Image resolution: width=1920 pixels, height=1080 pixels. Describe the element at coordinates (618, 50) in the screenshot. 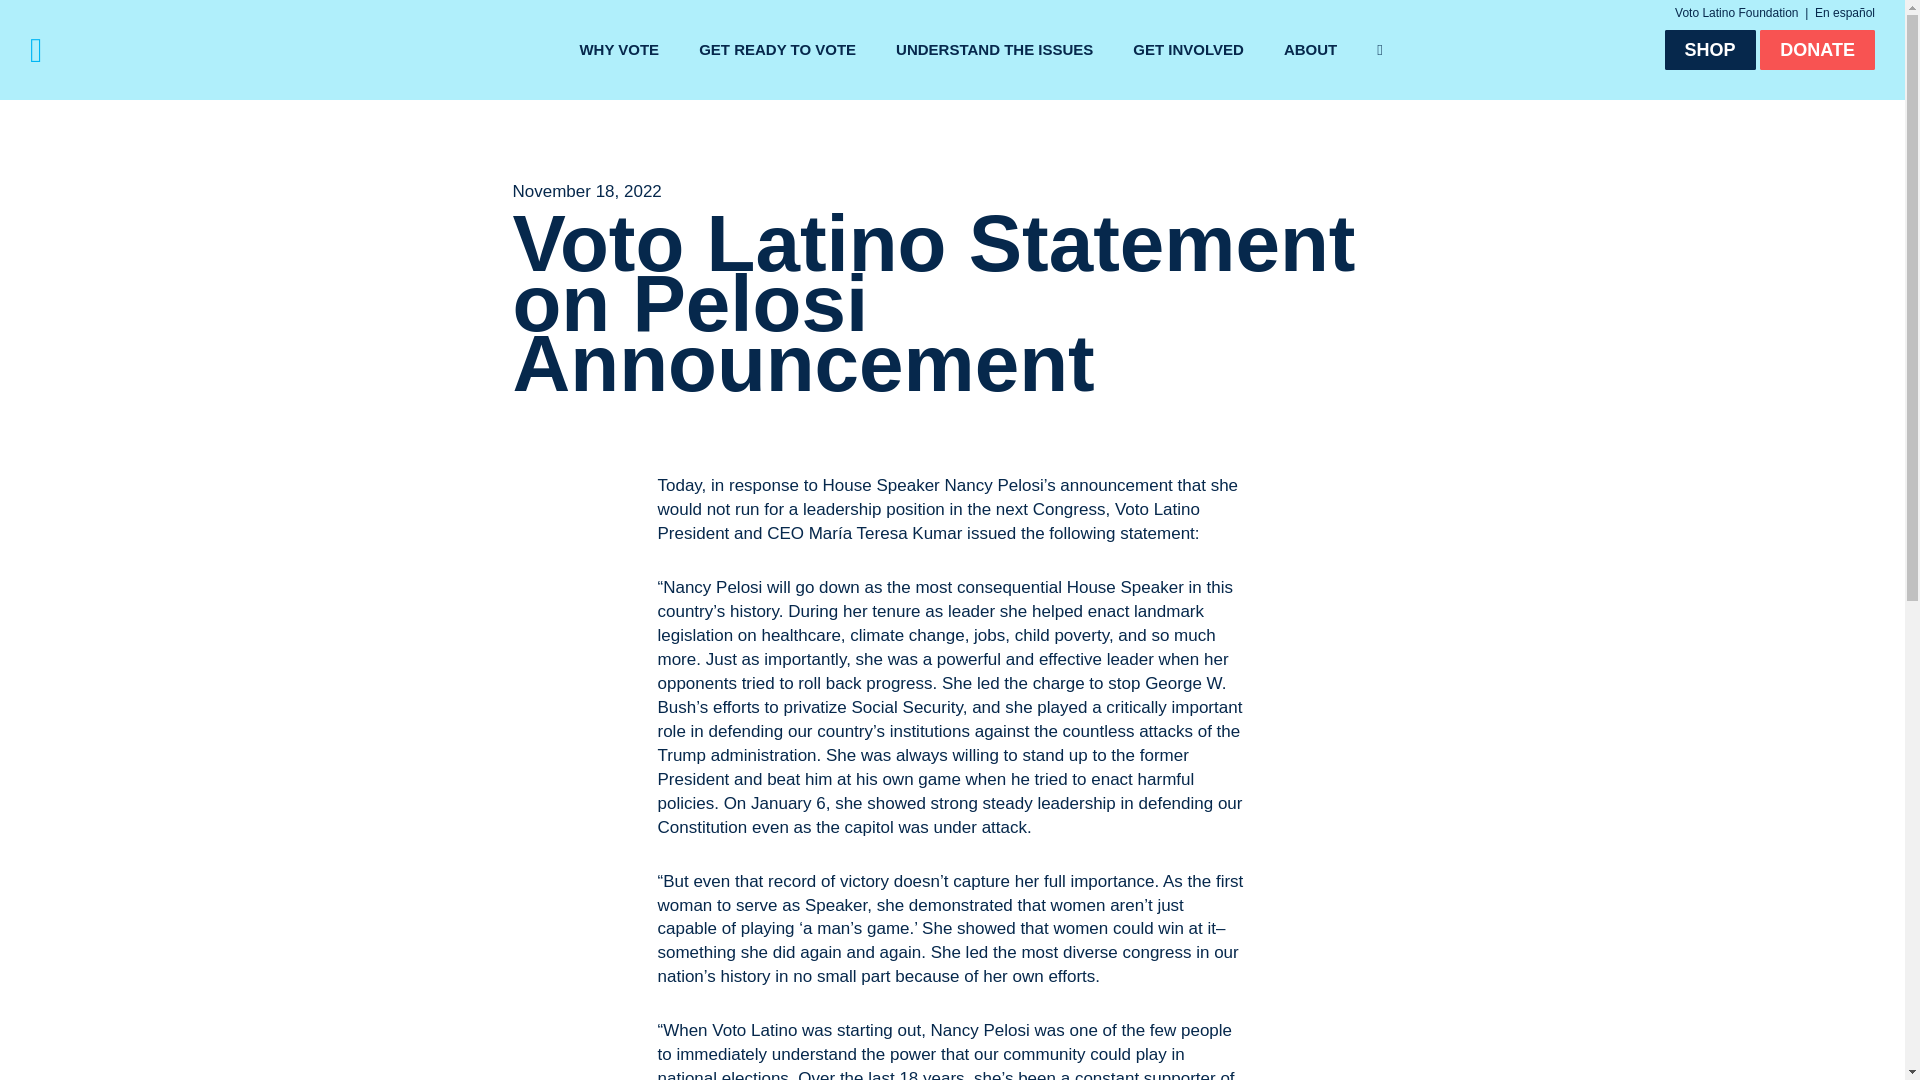

I see `WHY VOTE` at that location.